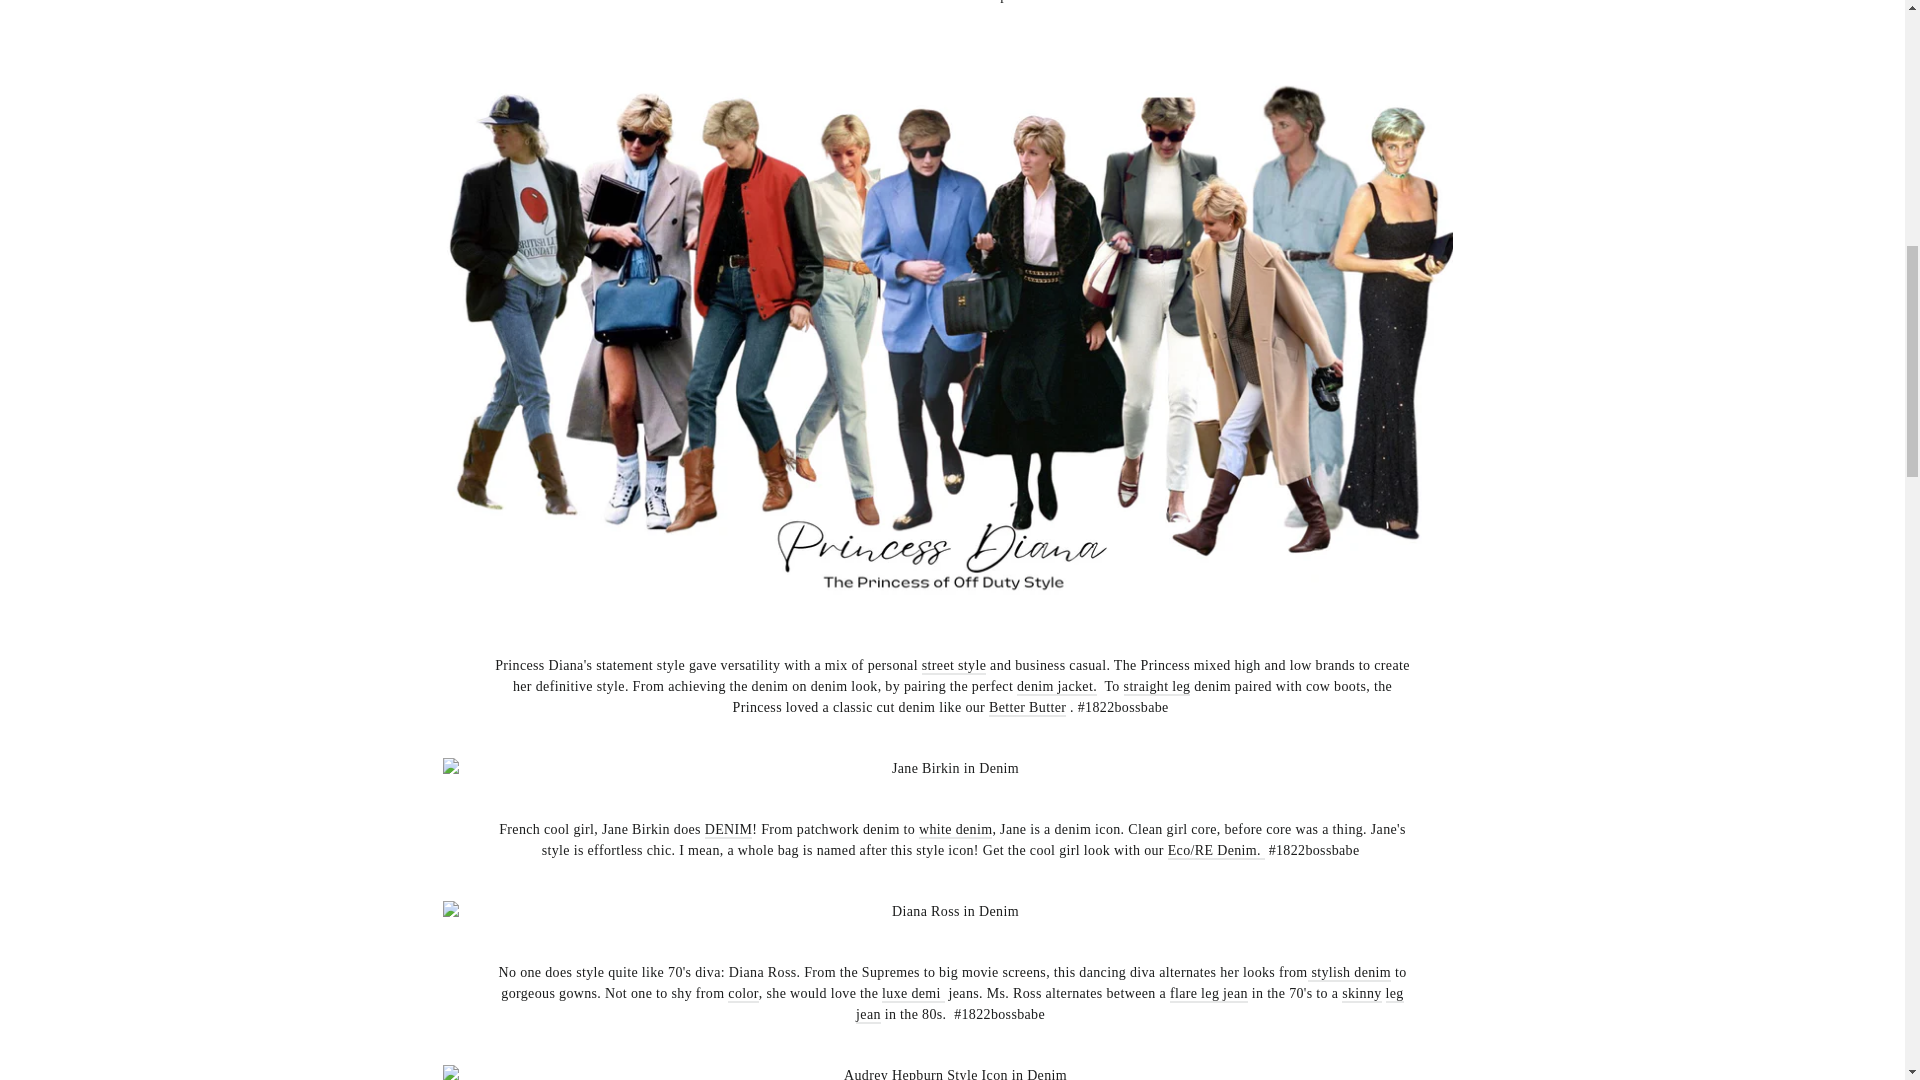 The image size is (1920, 1080). Describe the element at coordinates (1348, 973) in the screenshot. I see `stylish denim 1822` at that location.